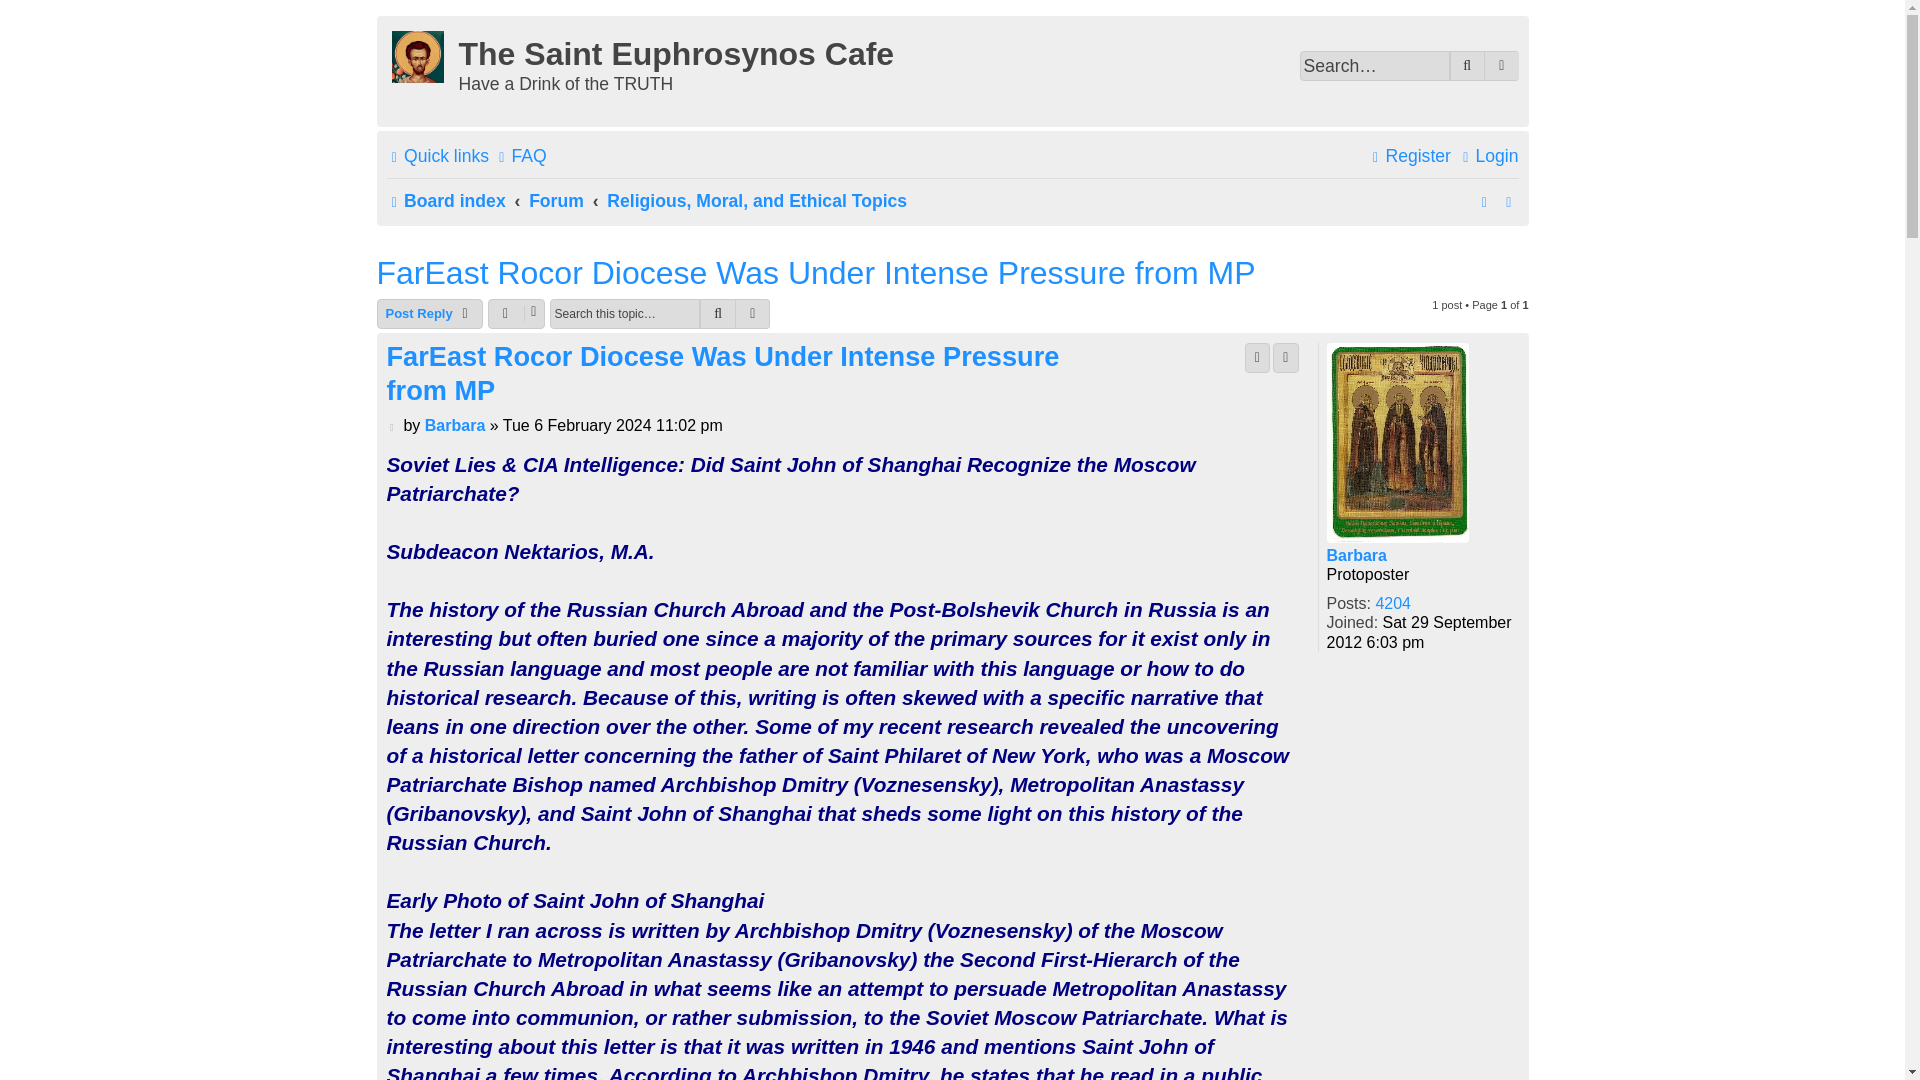 This screenshot has width=1920, height=1080. I want to click on Religious, Moral, and Ethical Topics, so click(756, 202).